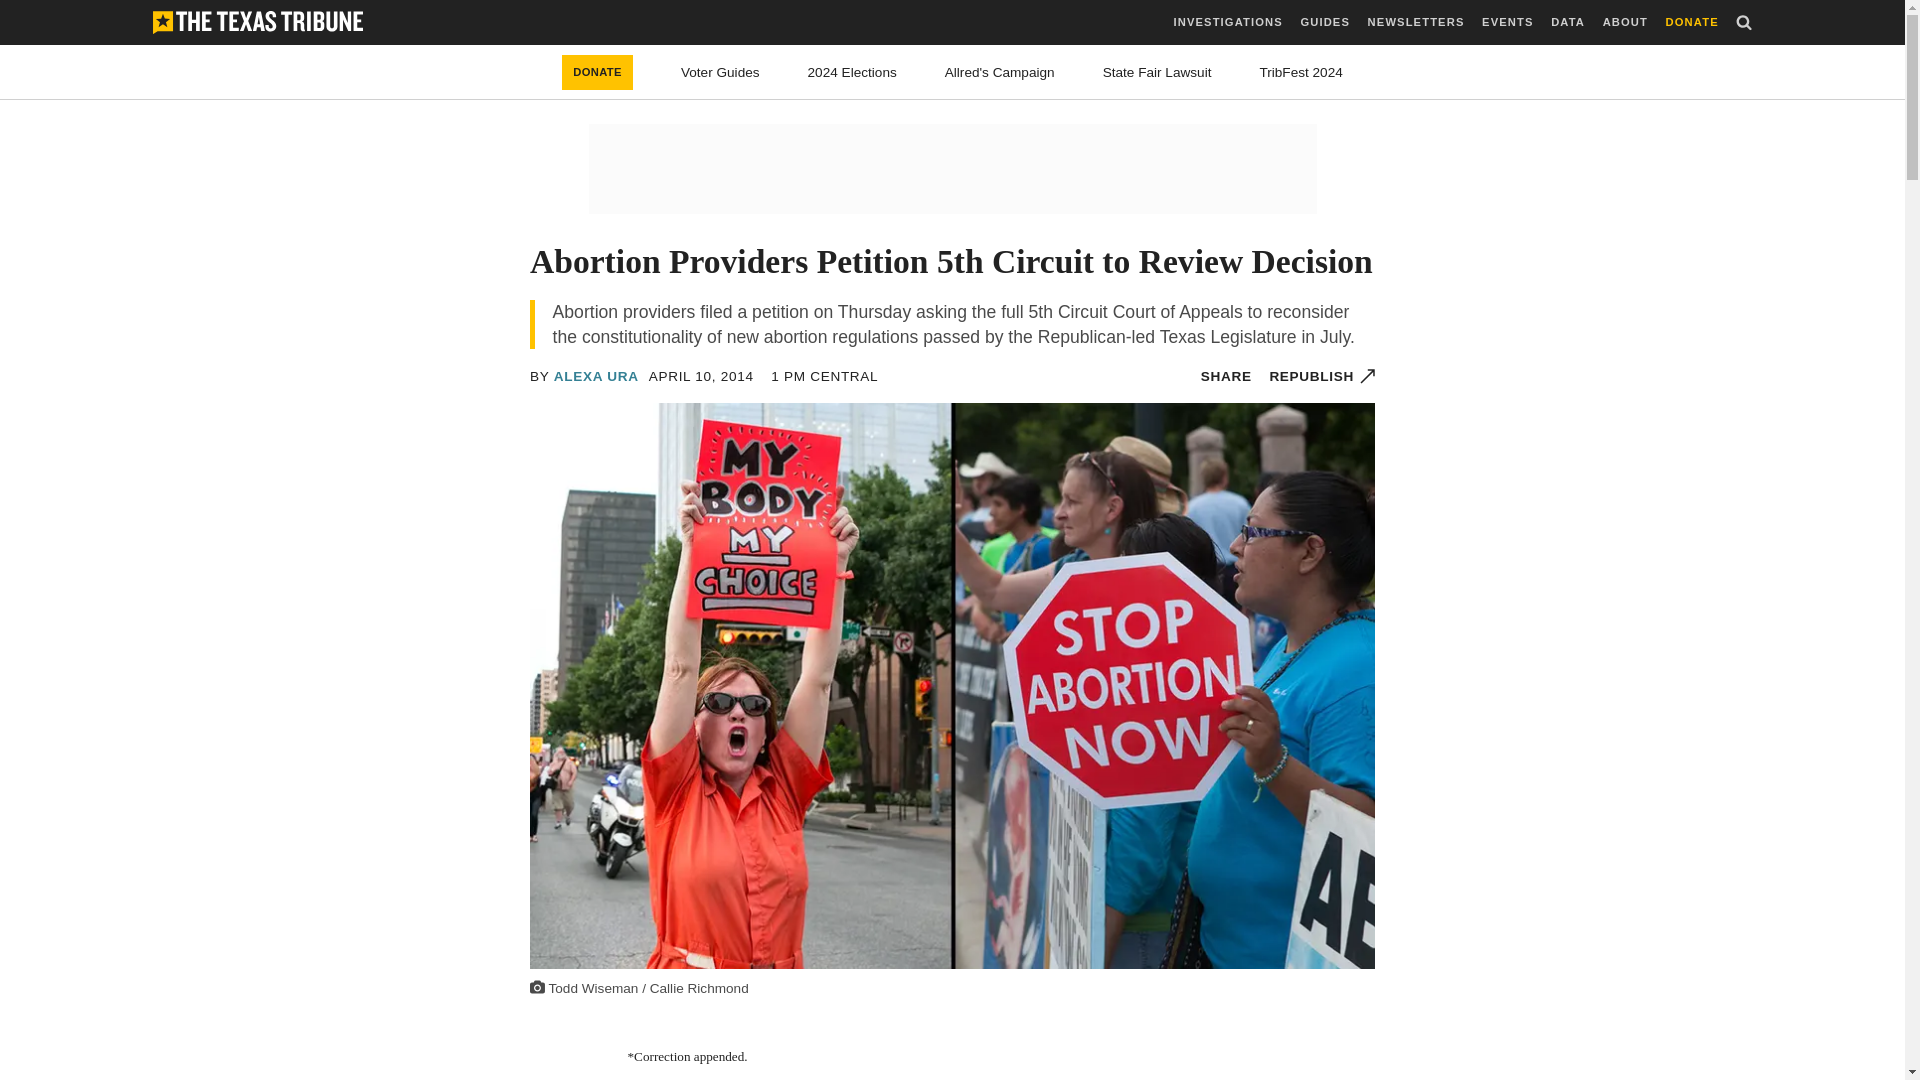 This screenshot has width=1920, height=1080. I want to click on INVESTIGATIONS, so click(1228, 22).